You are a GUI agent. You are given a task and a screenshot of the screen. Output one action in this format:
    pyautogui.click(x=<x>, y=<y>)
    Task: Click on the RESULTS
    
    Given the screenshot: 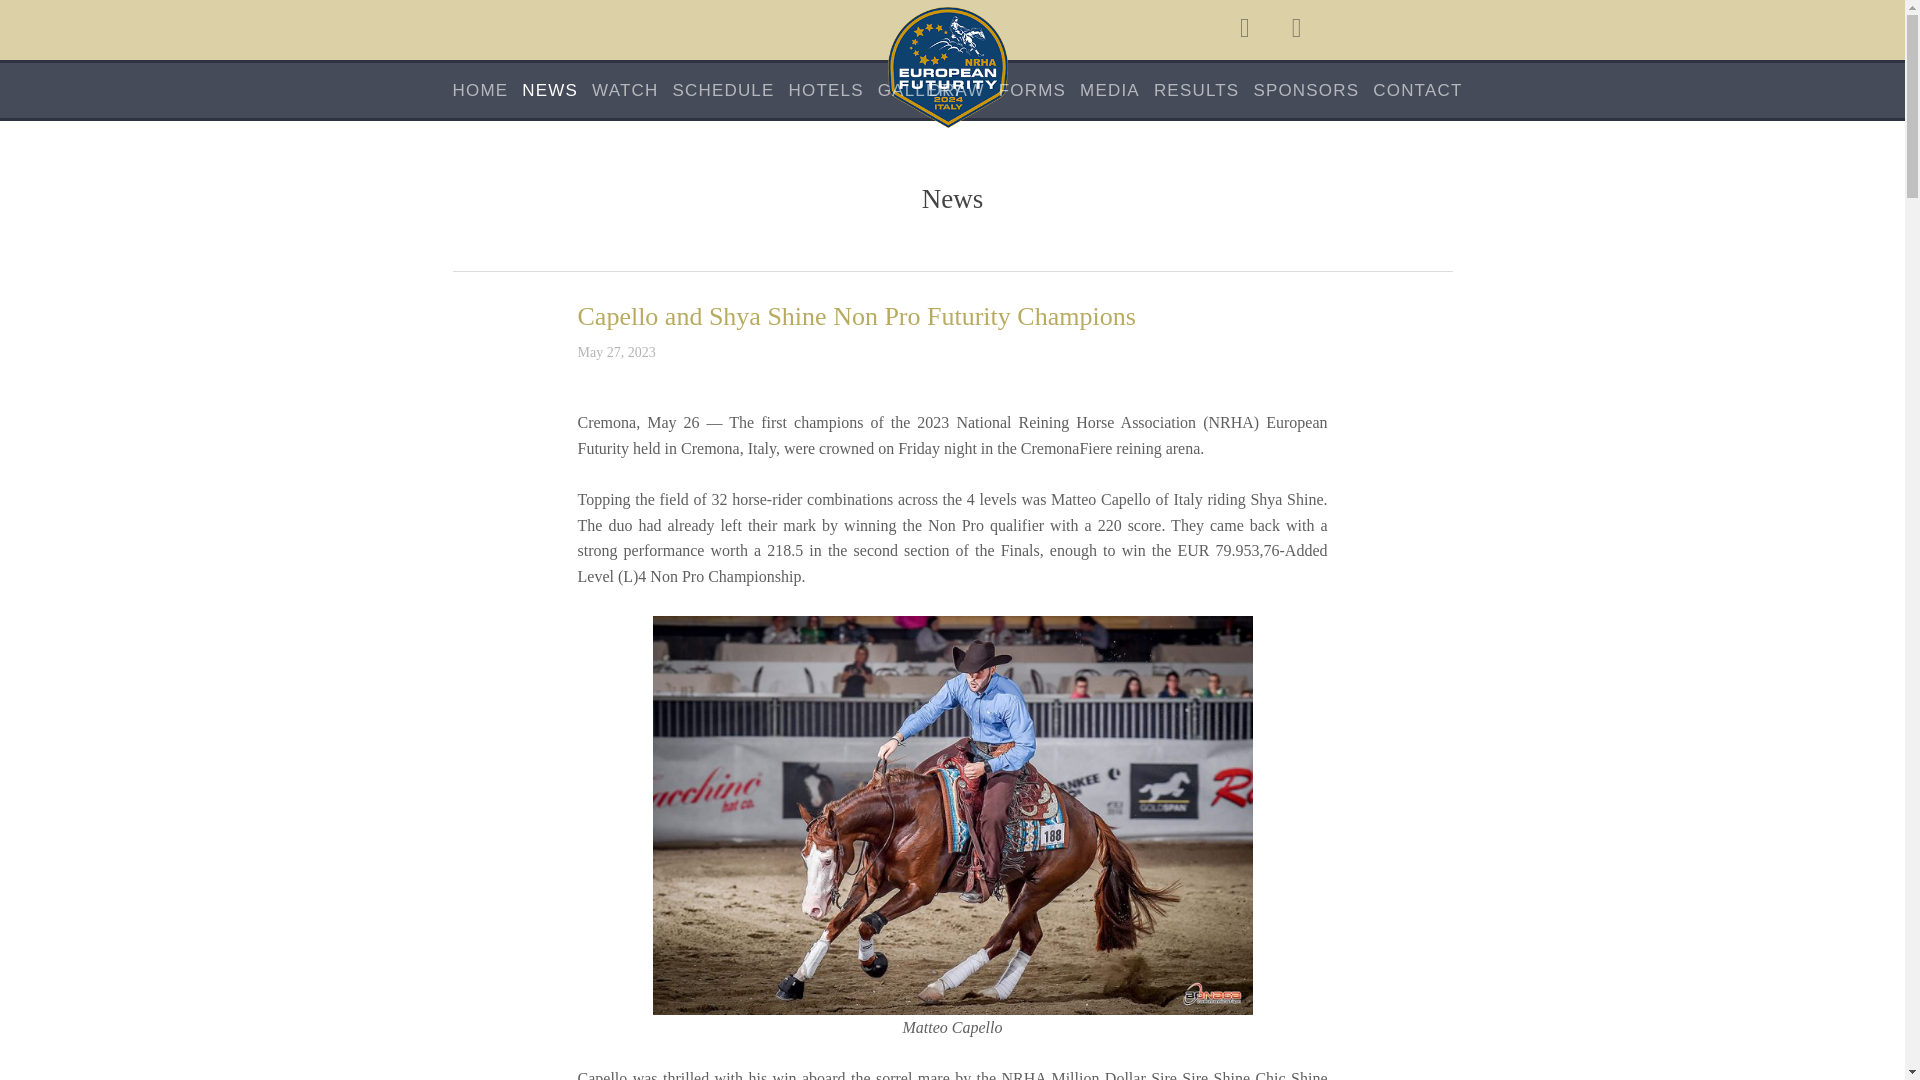 What is the action you would take?
    pyautogui.click(x=1196, y=90)
    